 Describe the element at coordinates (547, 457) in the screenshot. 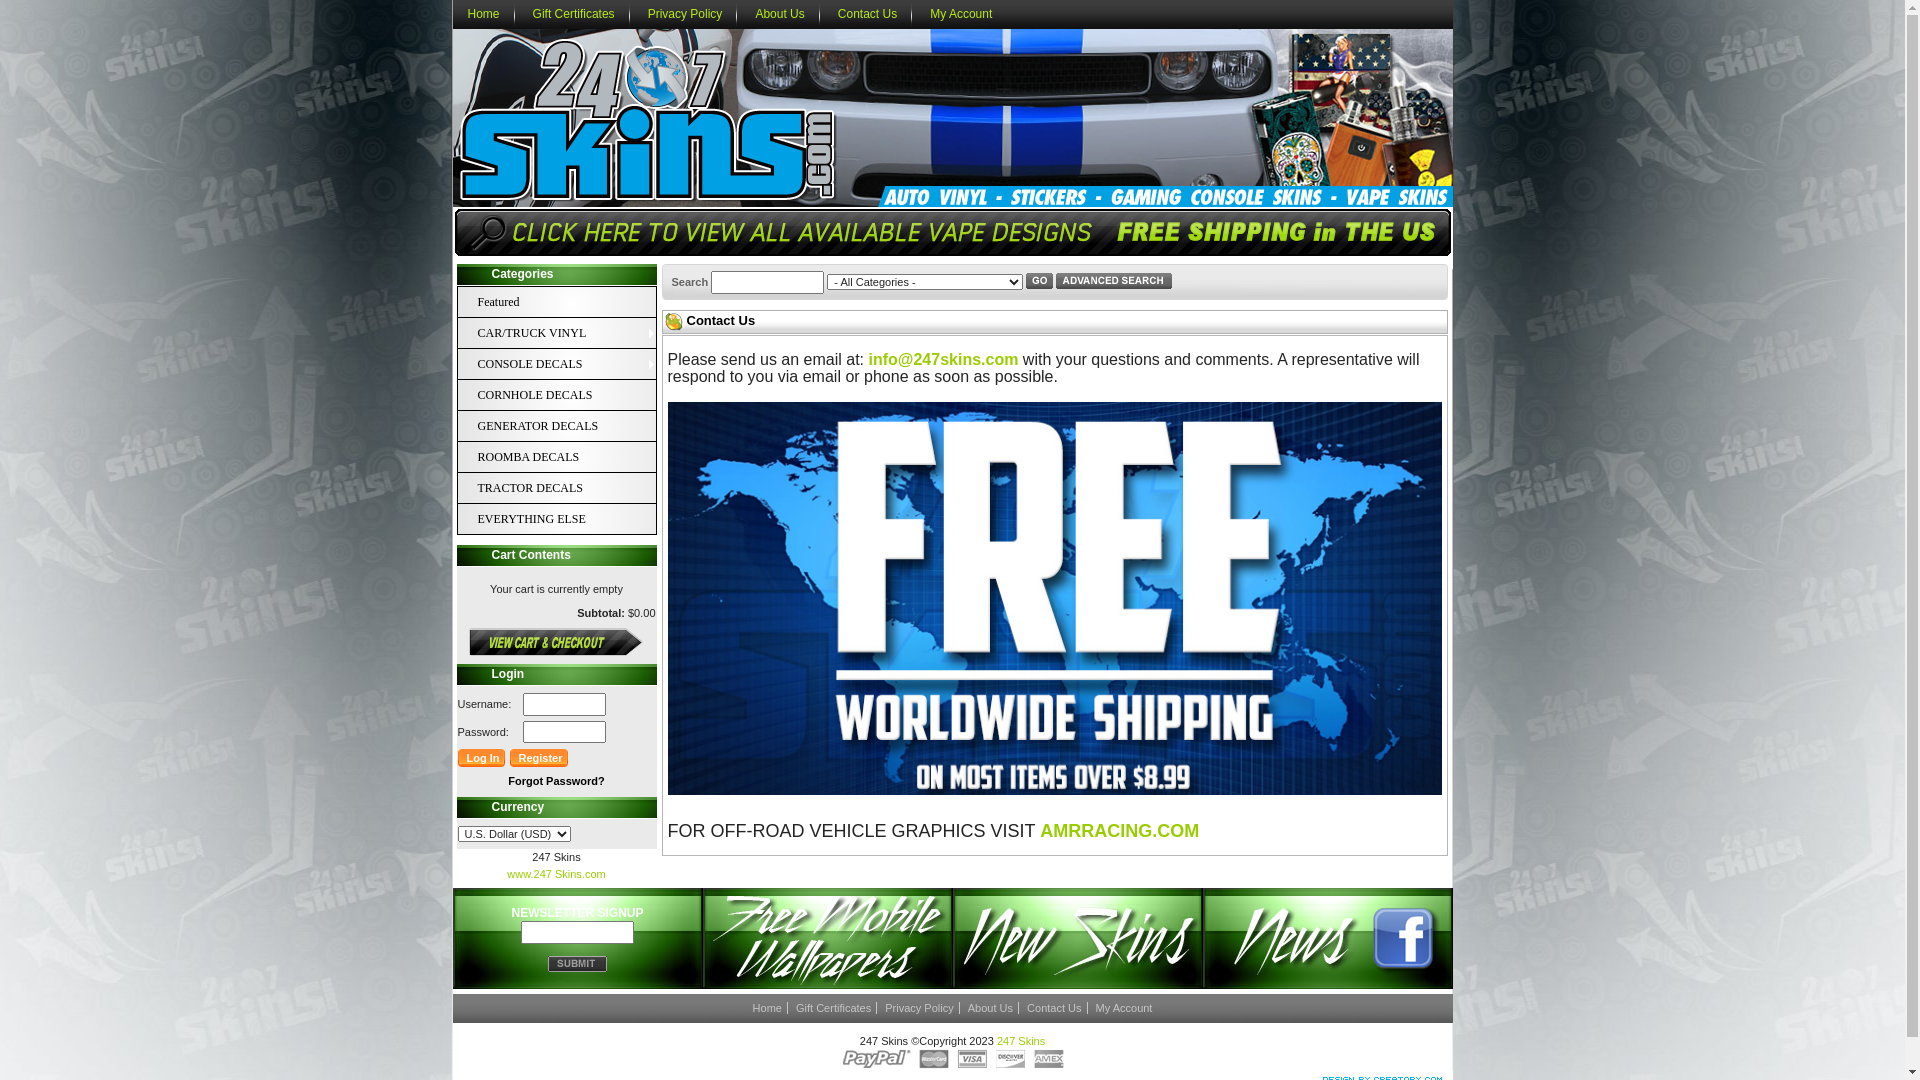

I see `ROOMBA DECALS` at that location.